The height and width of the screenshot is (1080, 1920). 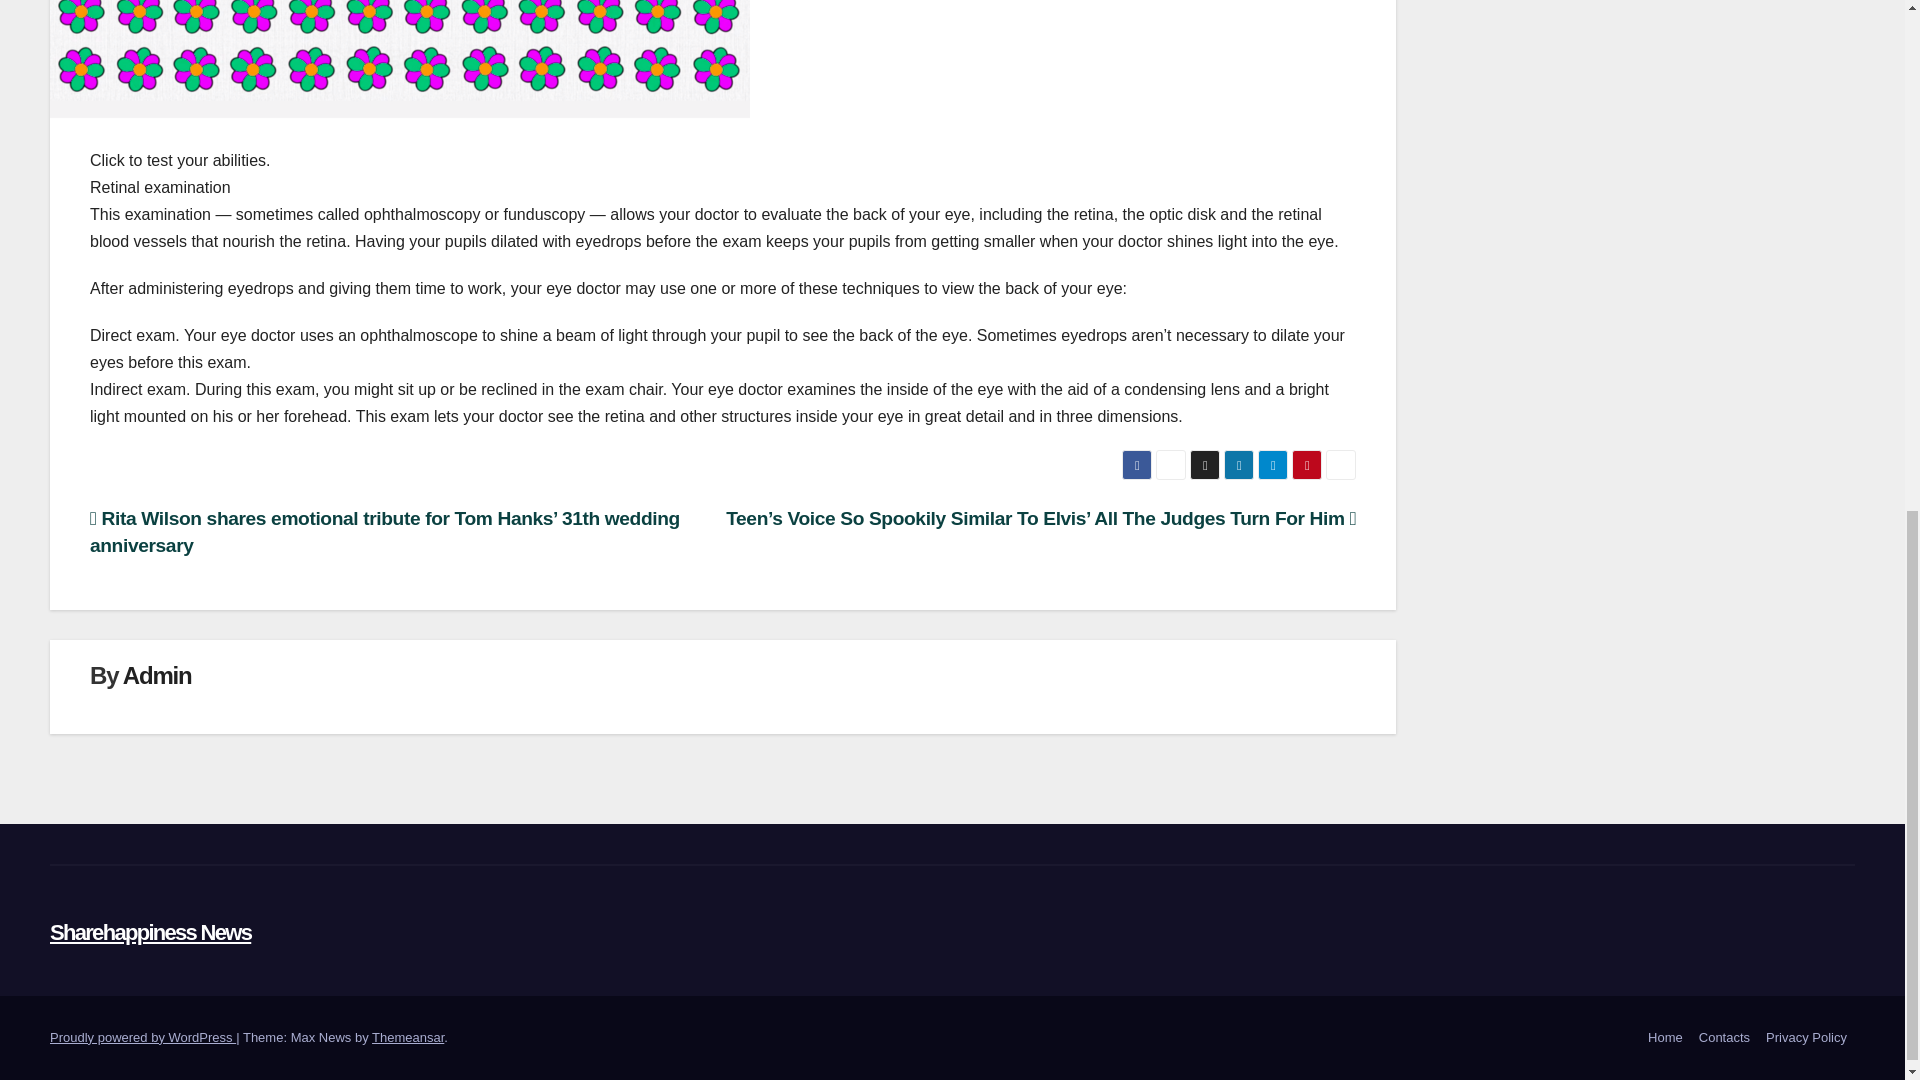 I want to click on Home, so click(x=1665, y=1038).